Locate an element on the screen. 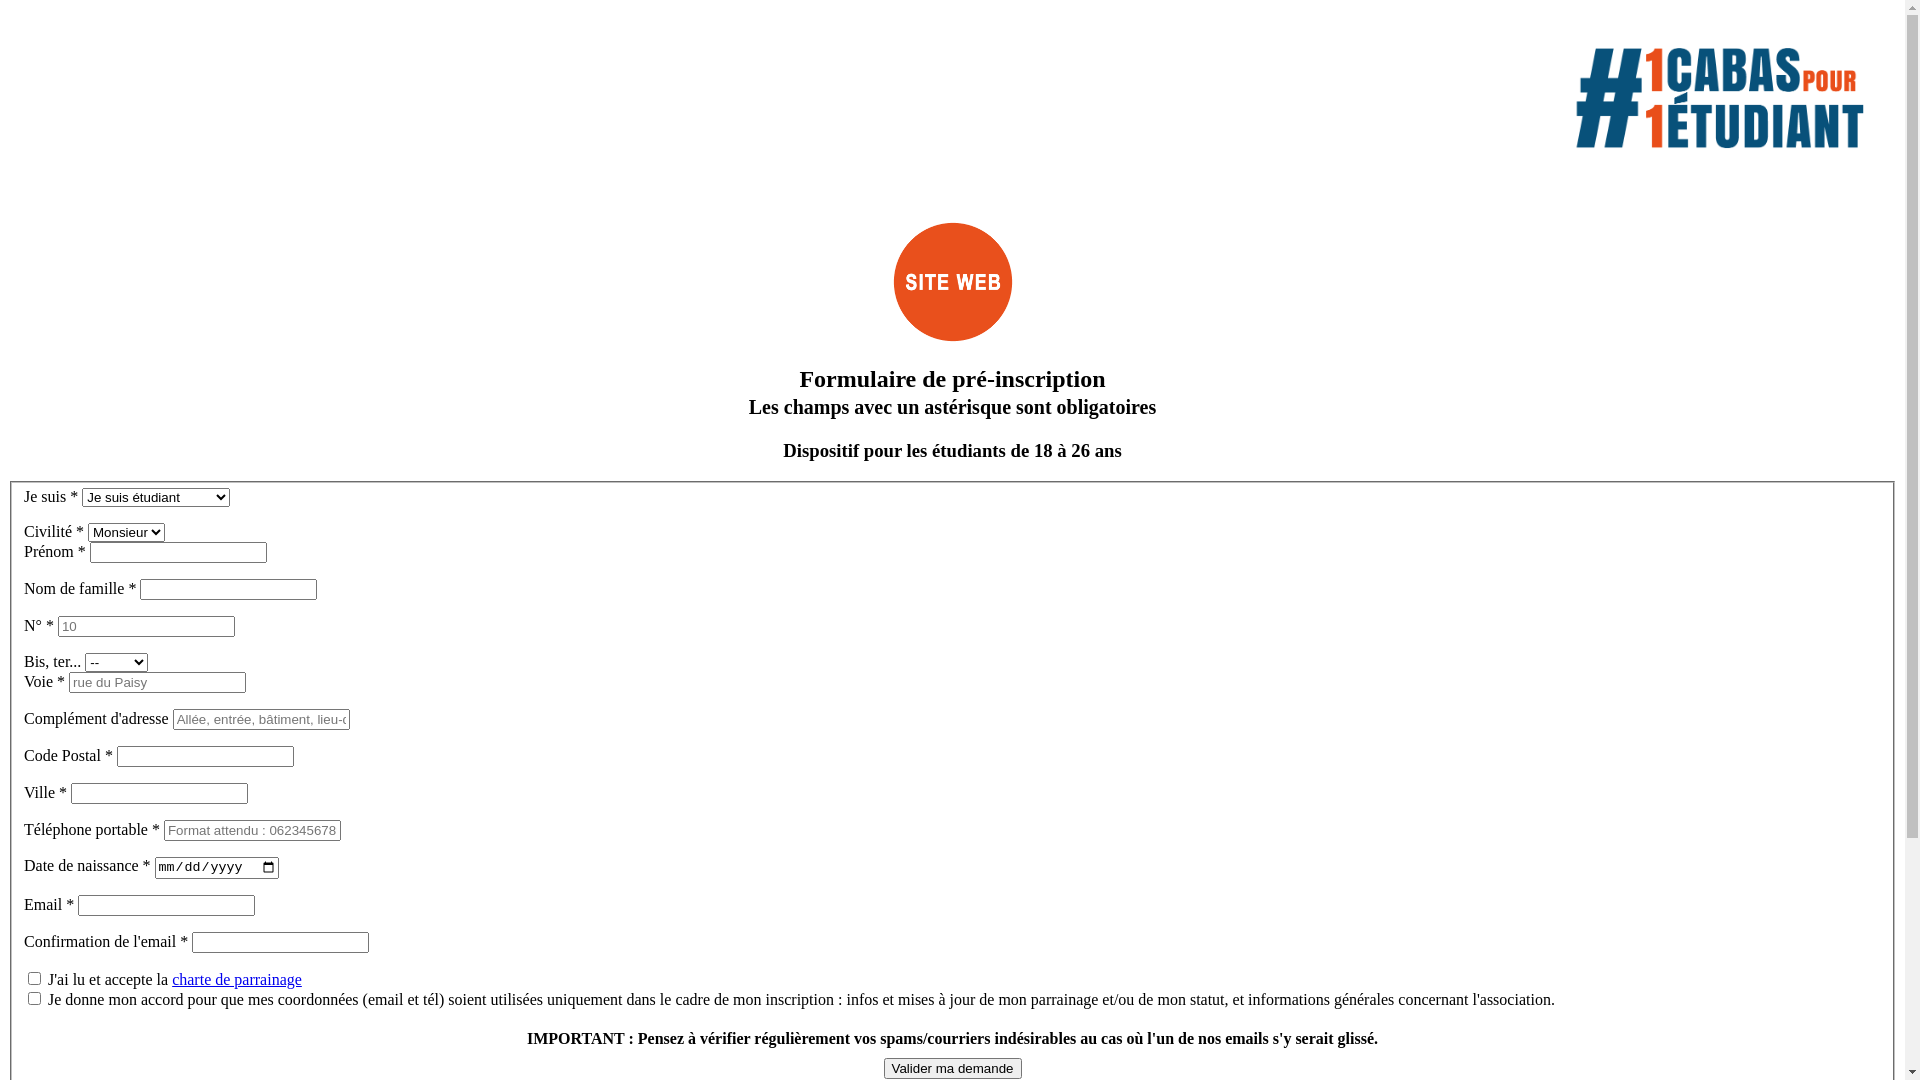  charte de parrainage is located at coordinates (237, 980).